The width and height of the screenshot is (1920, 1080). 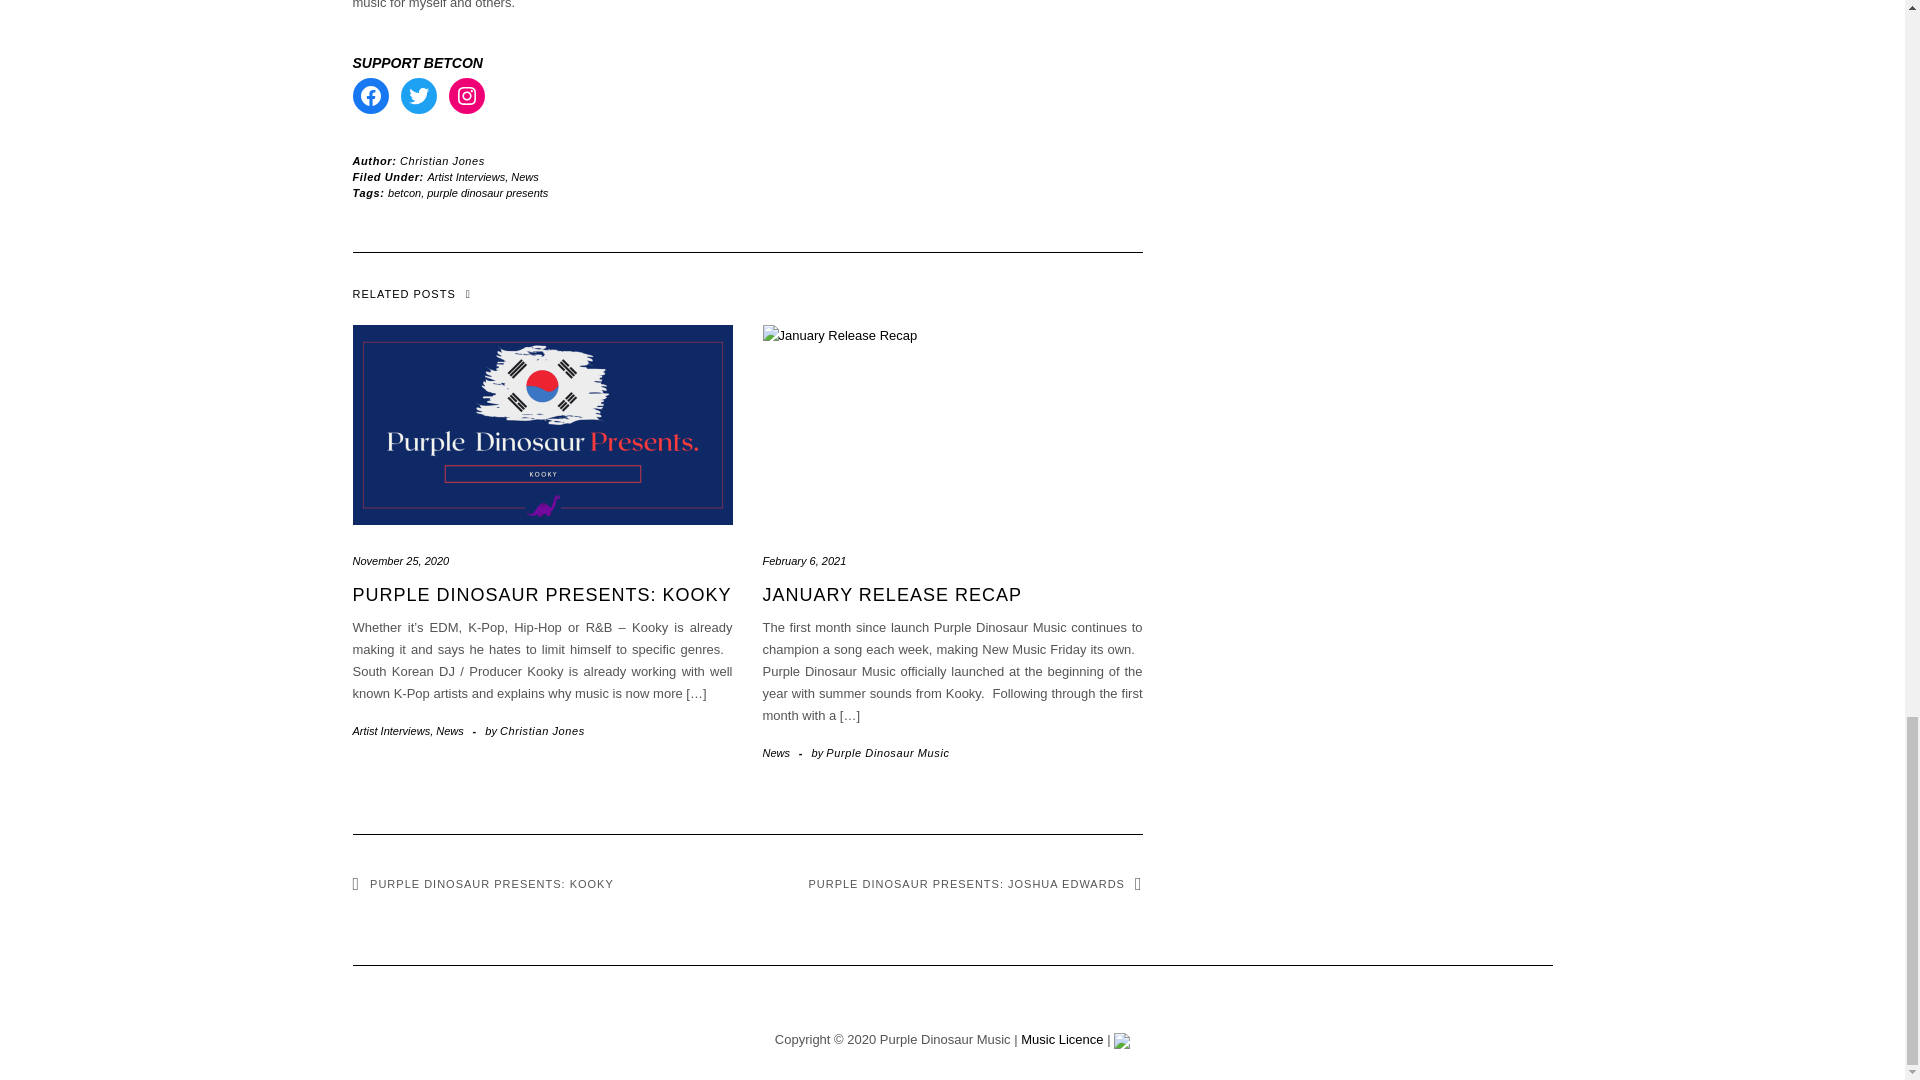 What do you see at coordinates (465, 96) in the screenshot?
I see `Instagram` at bounding box center [465, 96].